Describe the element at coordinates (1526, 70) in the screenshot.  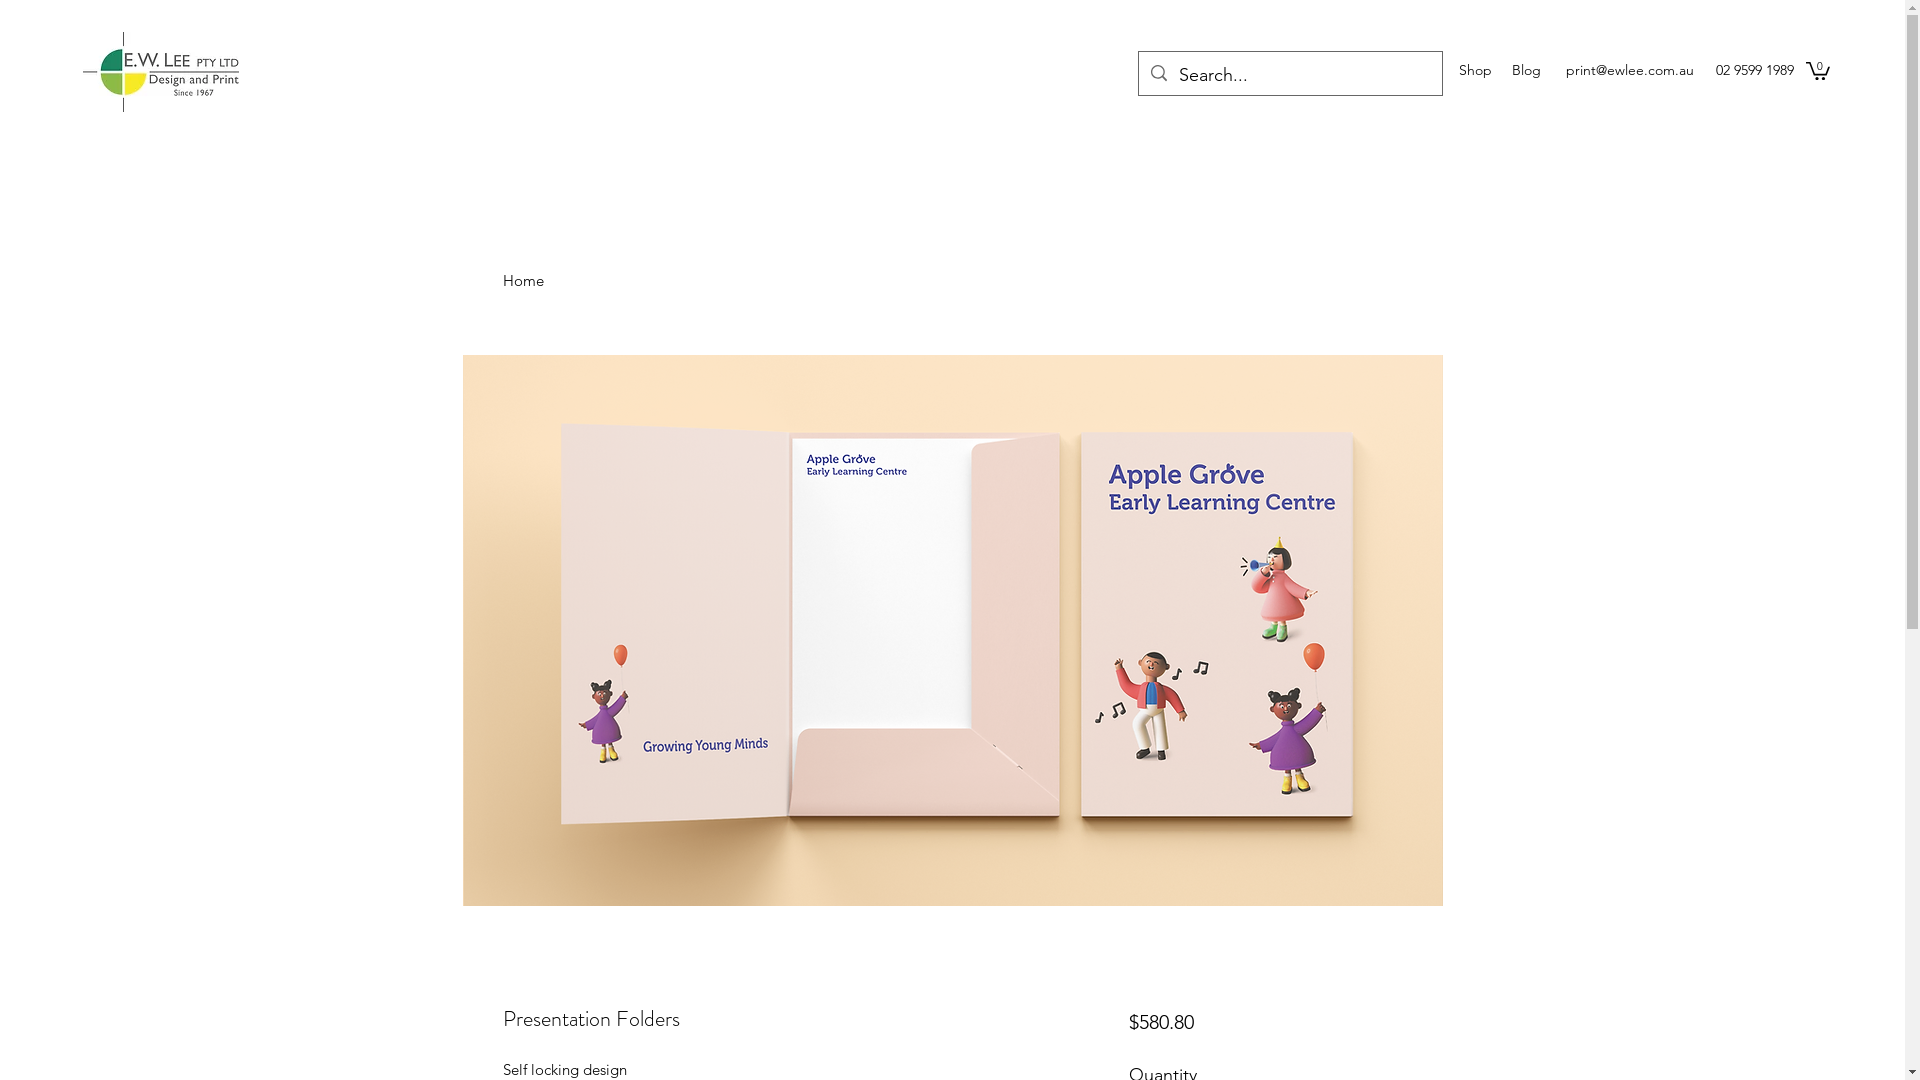
I see `Blog` at that location.